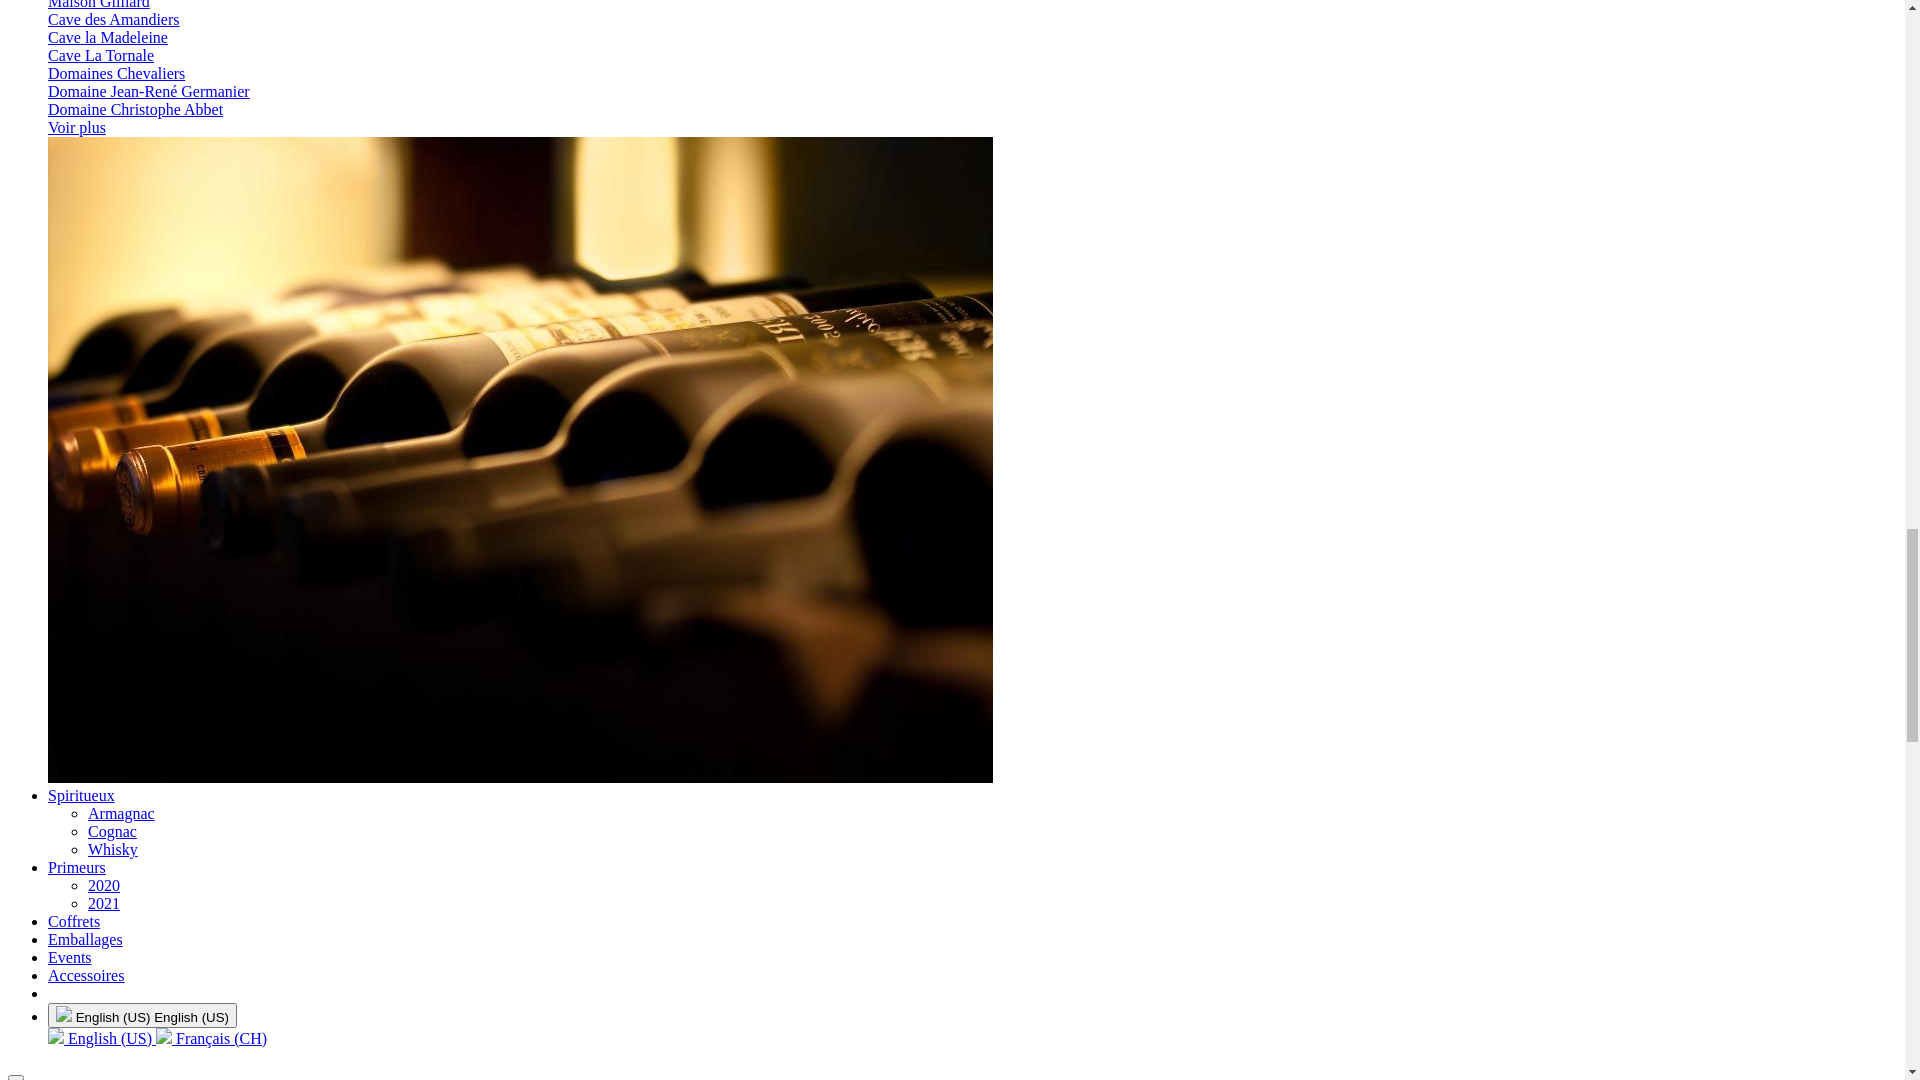 The image size is (1920, 1080). Describe the element at coordinates (100, 794) in the screenshot. I see `Blanc de Blancs` at that location.